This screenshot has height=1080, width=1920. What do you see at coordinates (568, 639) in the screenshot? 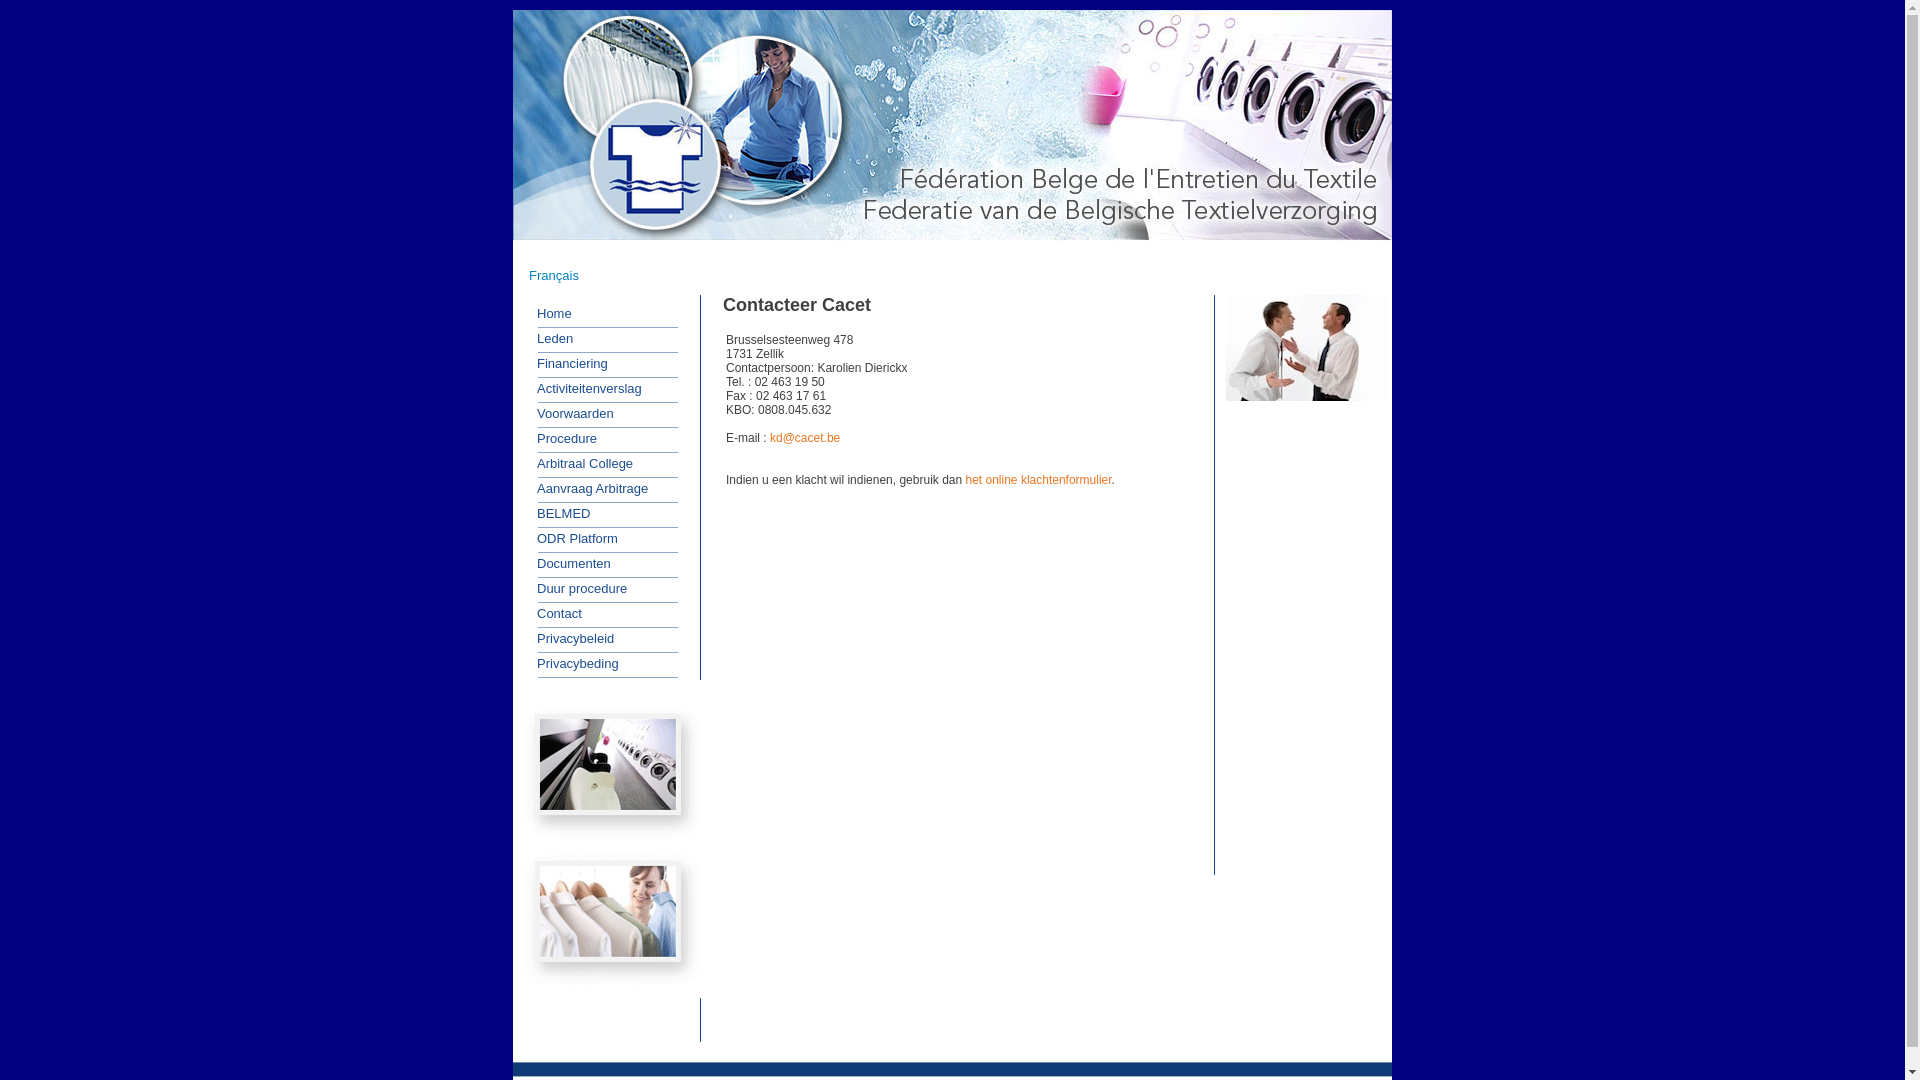
I see `Privacybeleid` at bounding box center [568, 639].